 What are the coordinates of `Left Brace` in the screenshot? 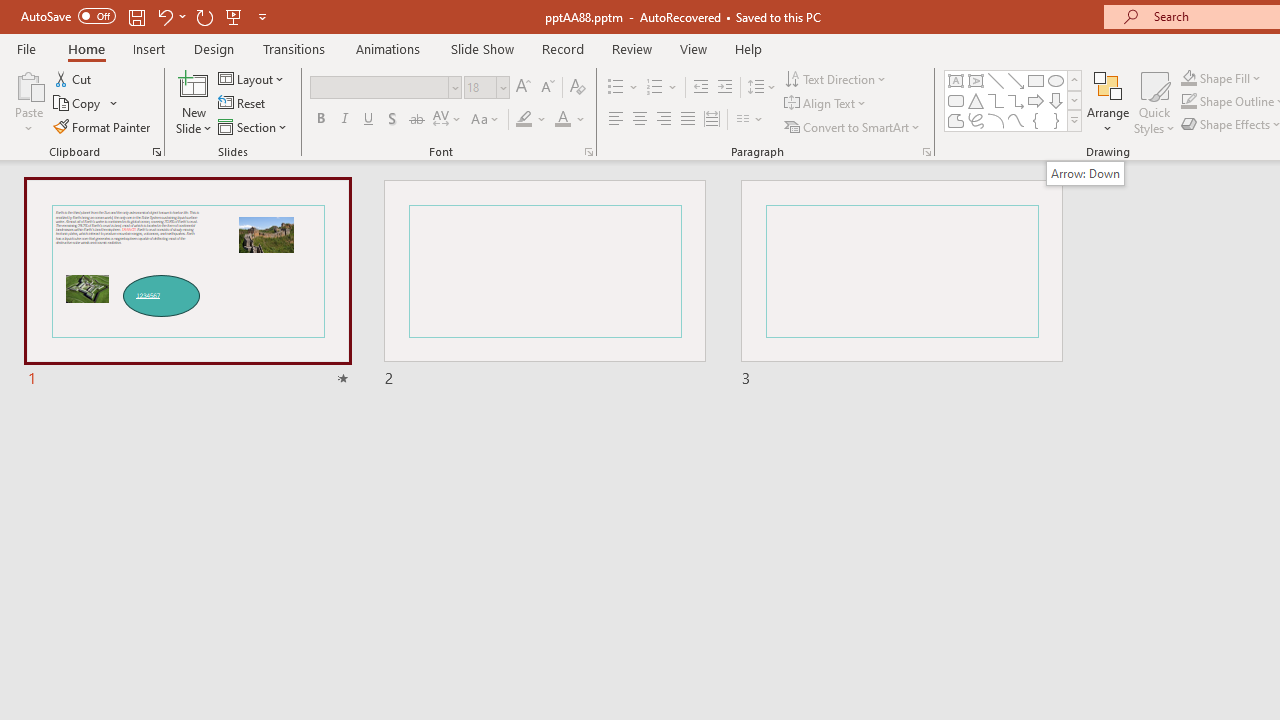 It's located at (1036, 120).